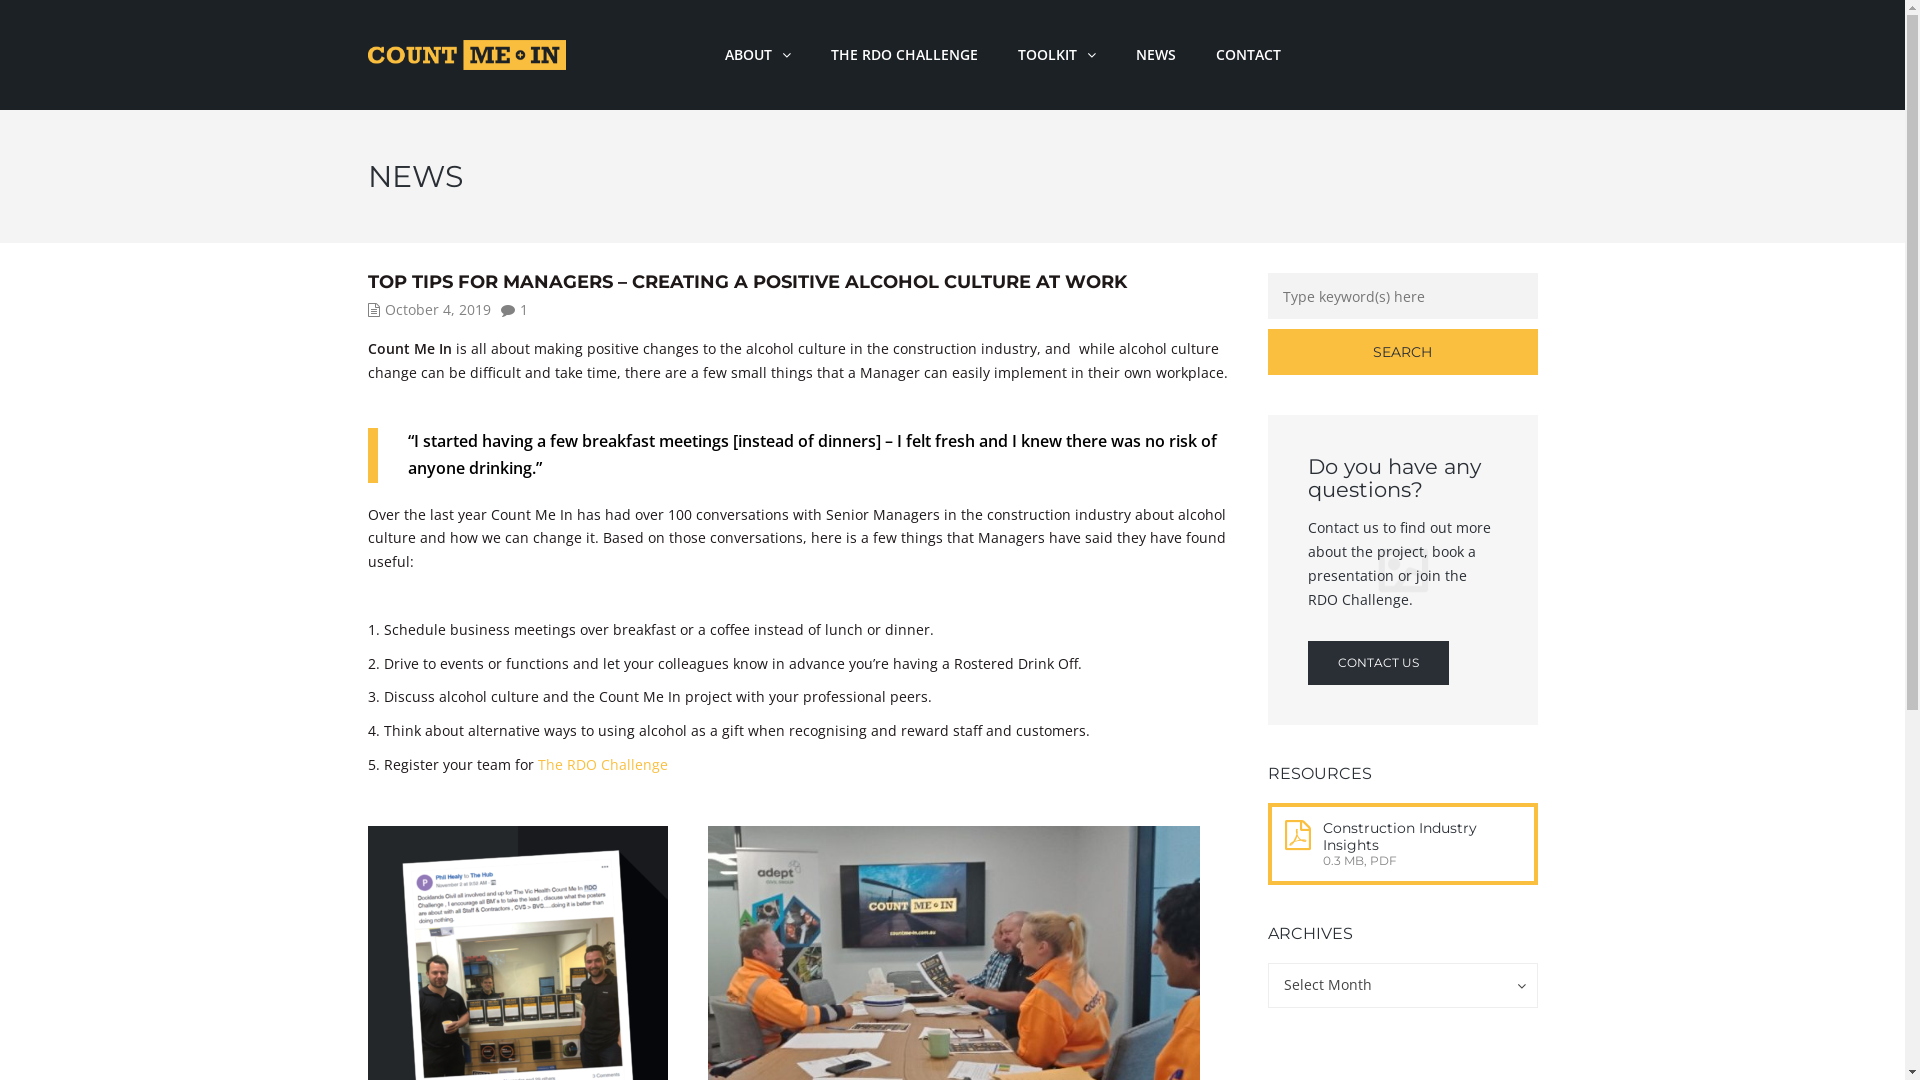  What do you see at coordinates (904, 55) in the screenshot?
I see `THE RDO CHALLENGE` at bounding box center [904, 55].